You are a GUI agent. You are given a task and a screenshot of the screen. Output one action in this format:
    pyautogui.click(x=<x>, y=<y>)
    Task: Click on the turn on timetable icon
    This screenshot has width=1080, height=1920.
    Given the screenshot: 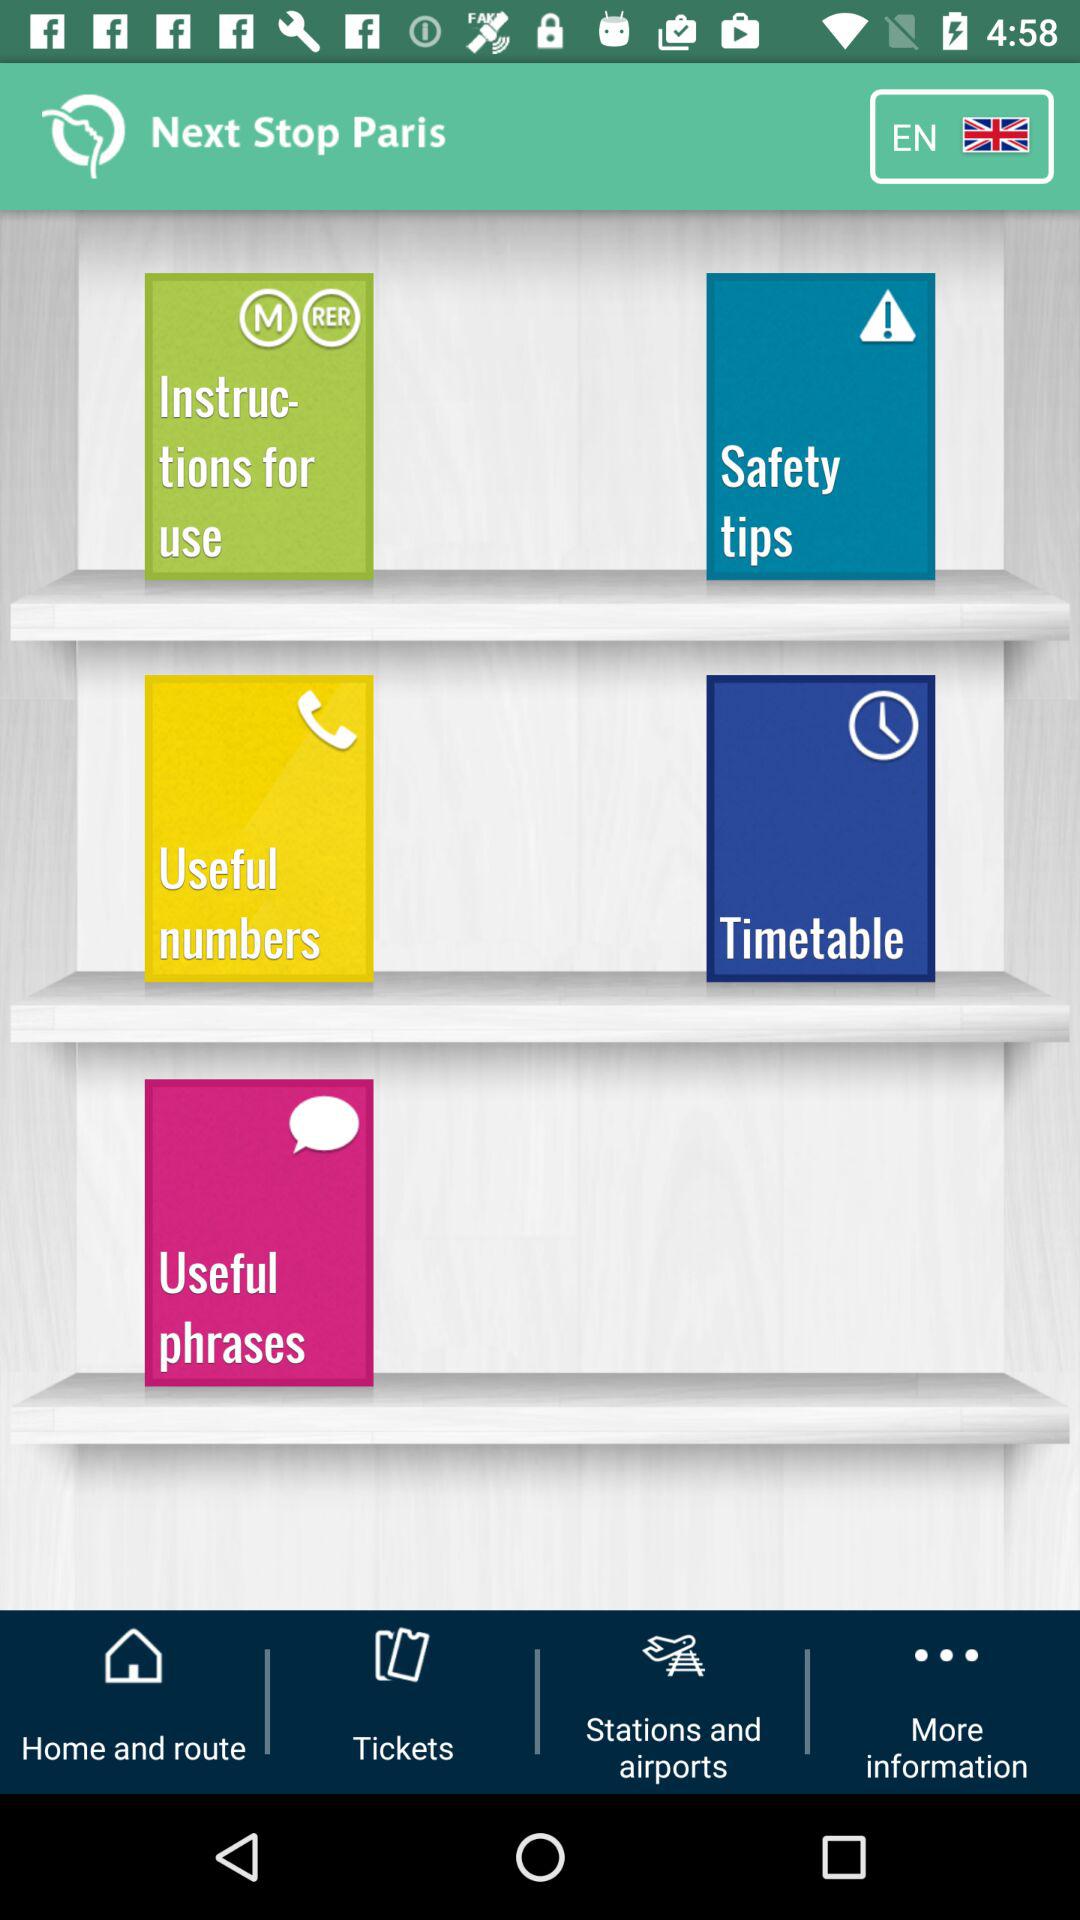 What is the action you would take?
    pyautogui.click(x=820, y=838)
    